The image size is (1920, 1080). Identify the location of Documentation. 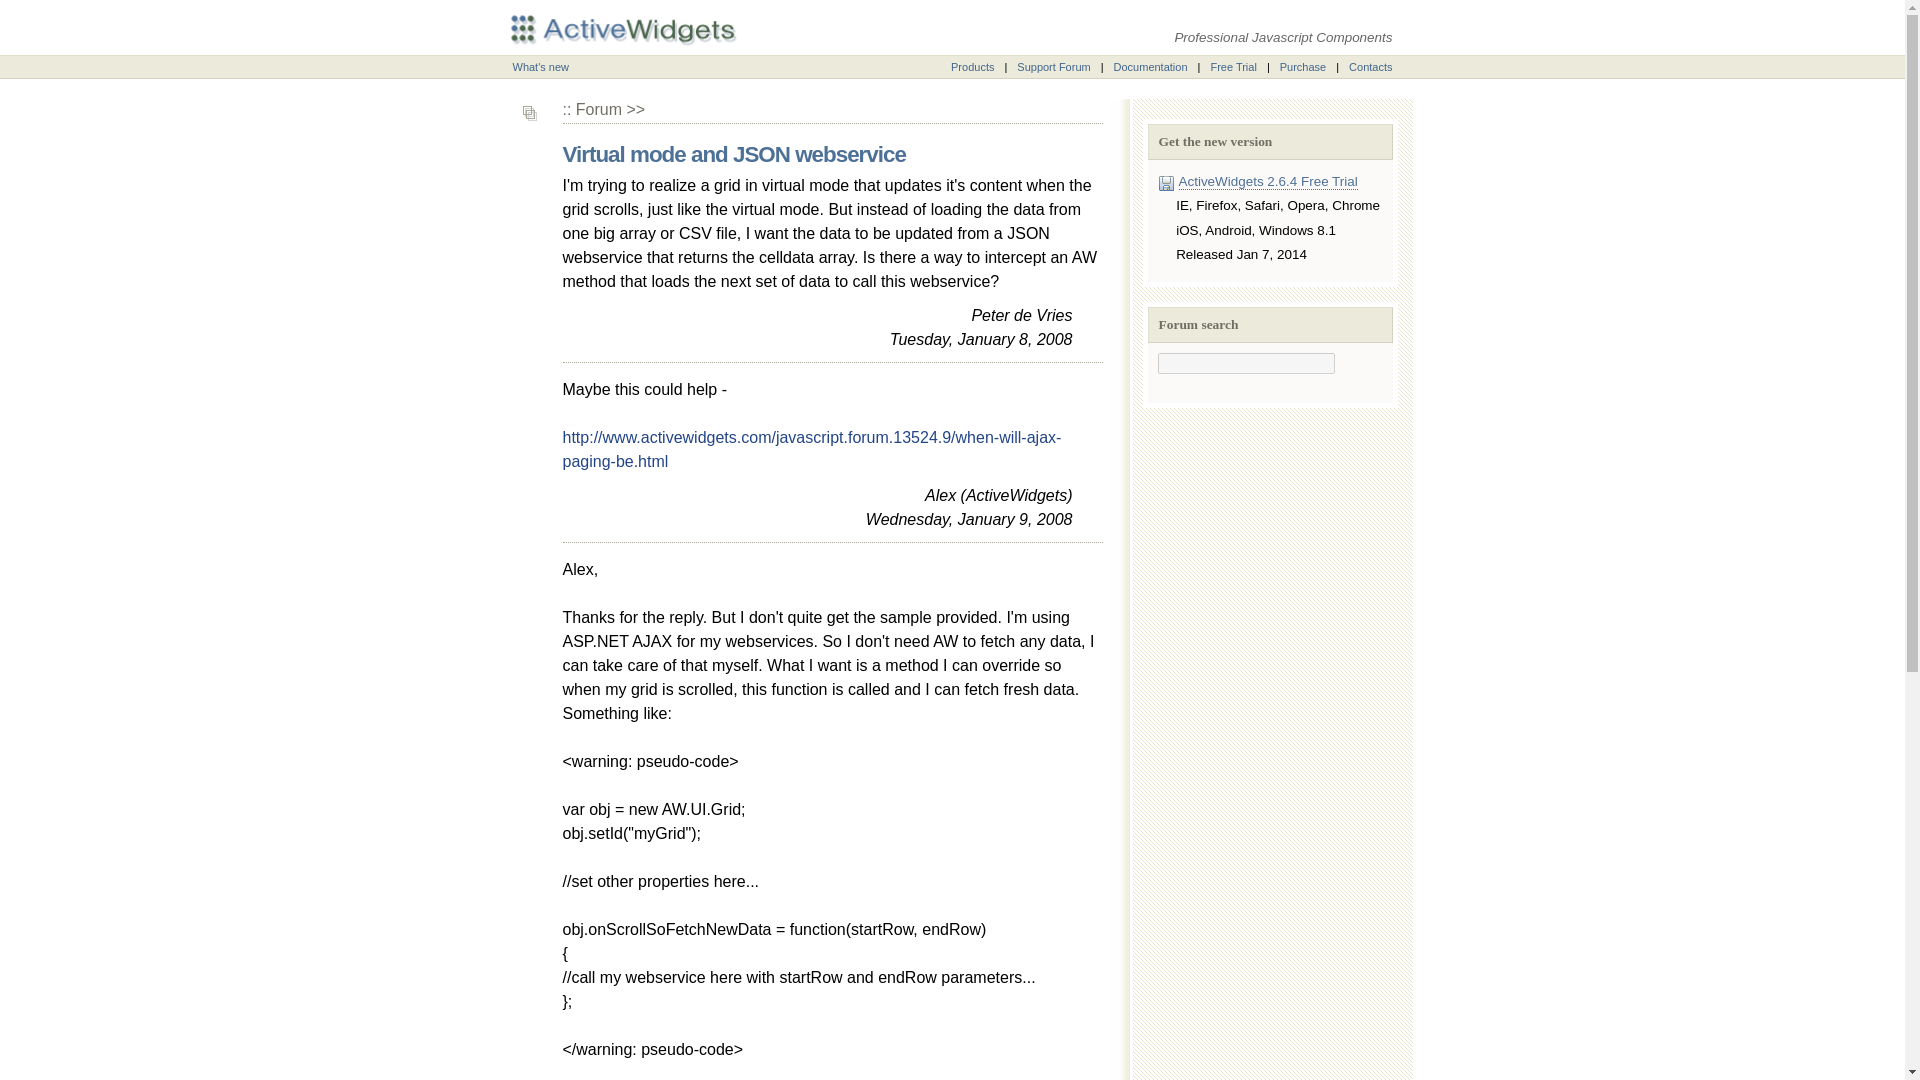
(1150, 66).